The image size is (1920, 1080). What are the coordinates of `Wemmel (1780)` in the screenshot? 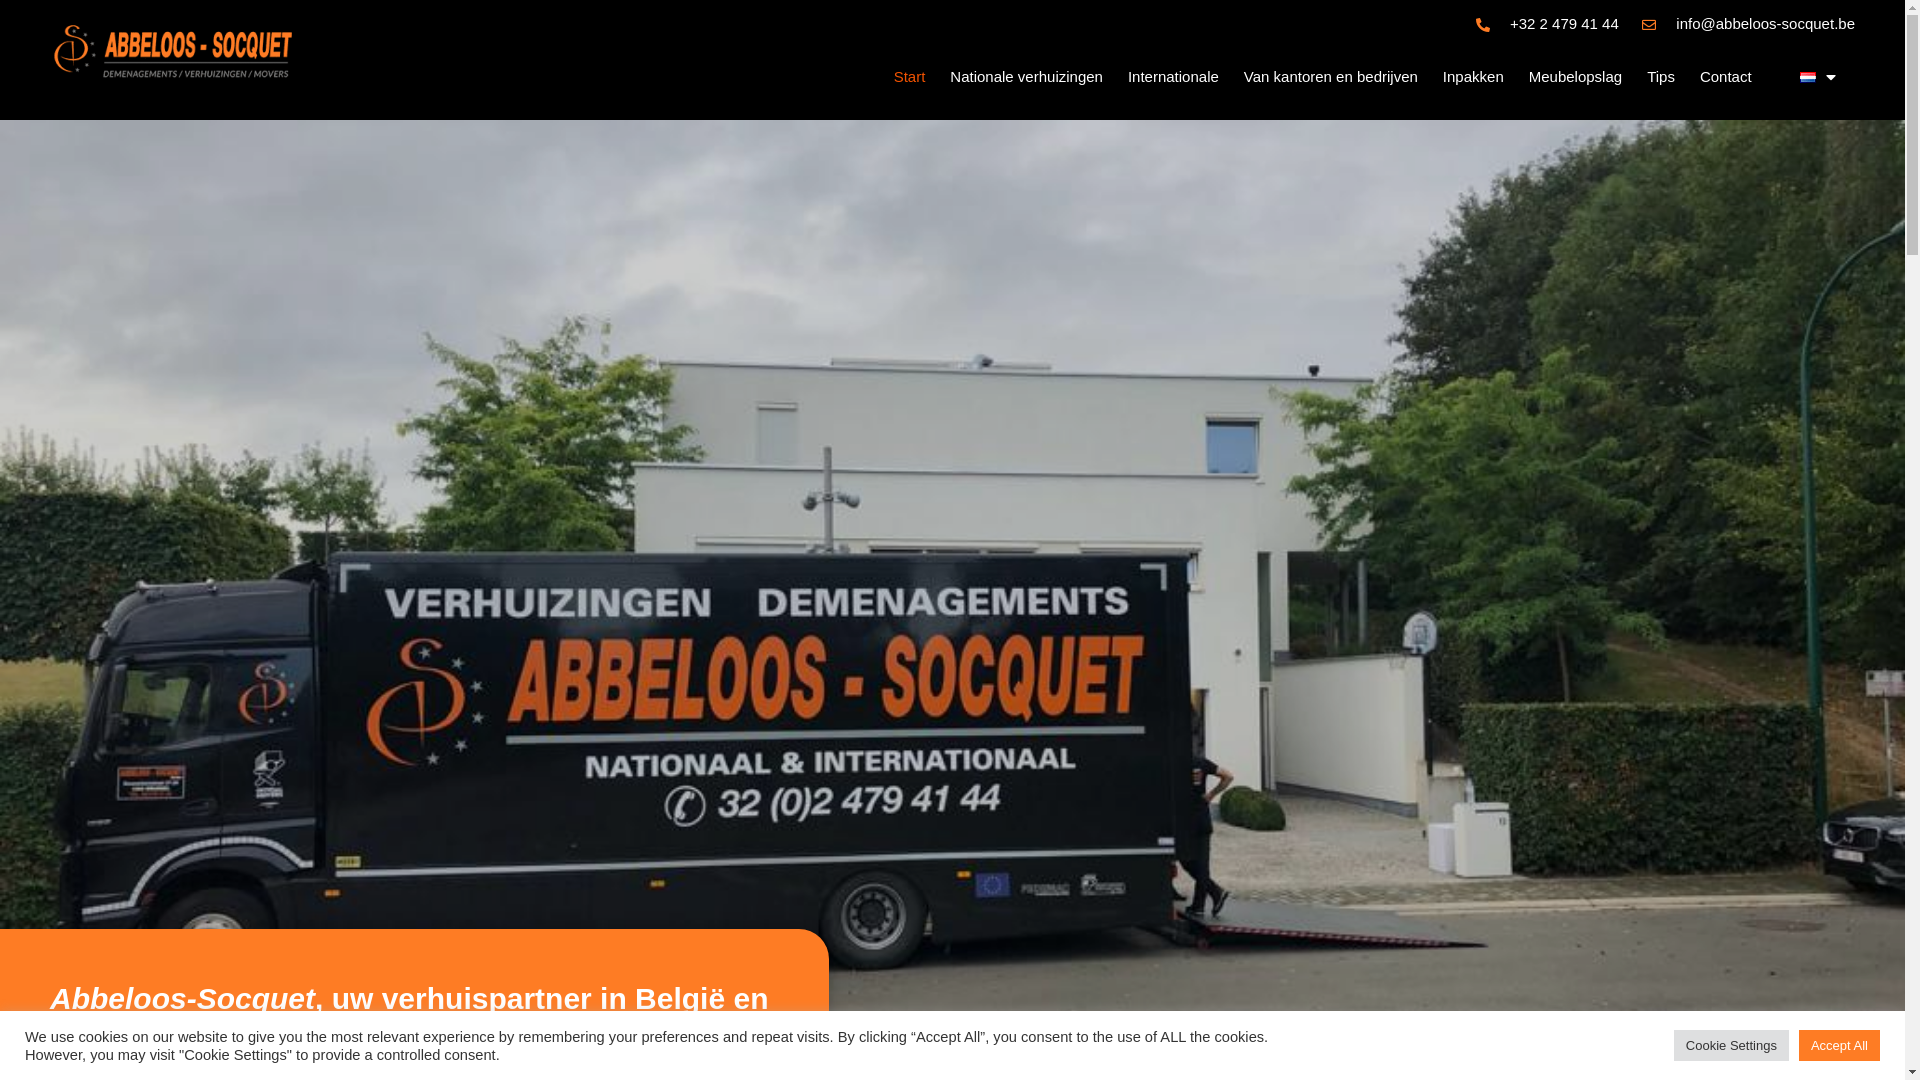 It's located at (1169, 900).